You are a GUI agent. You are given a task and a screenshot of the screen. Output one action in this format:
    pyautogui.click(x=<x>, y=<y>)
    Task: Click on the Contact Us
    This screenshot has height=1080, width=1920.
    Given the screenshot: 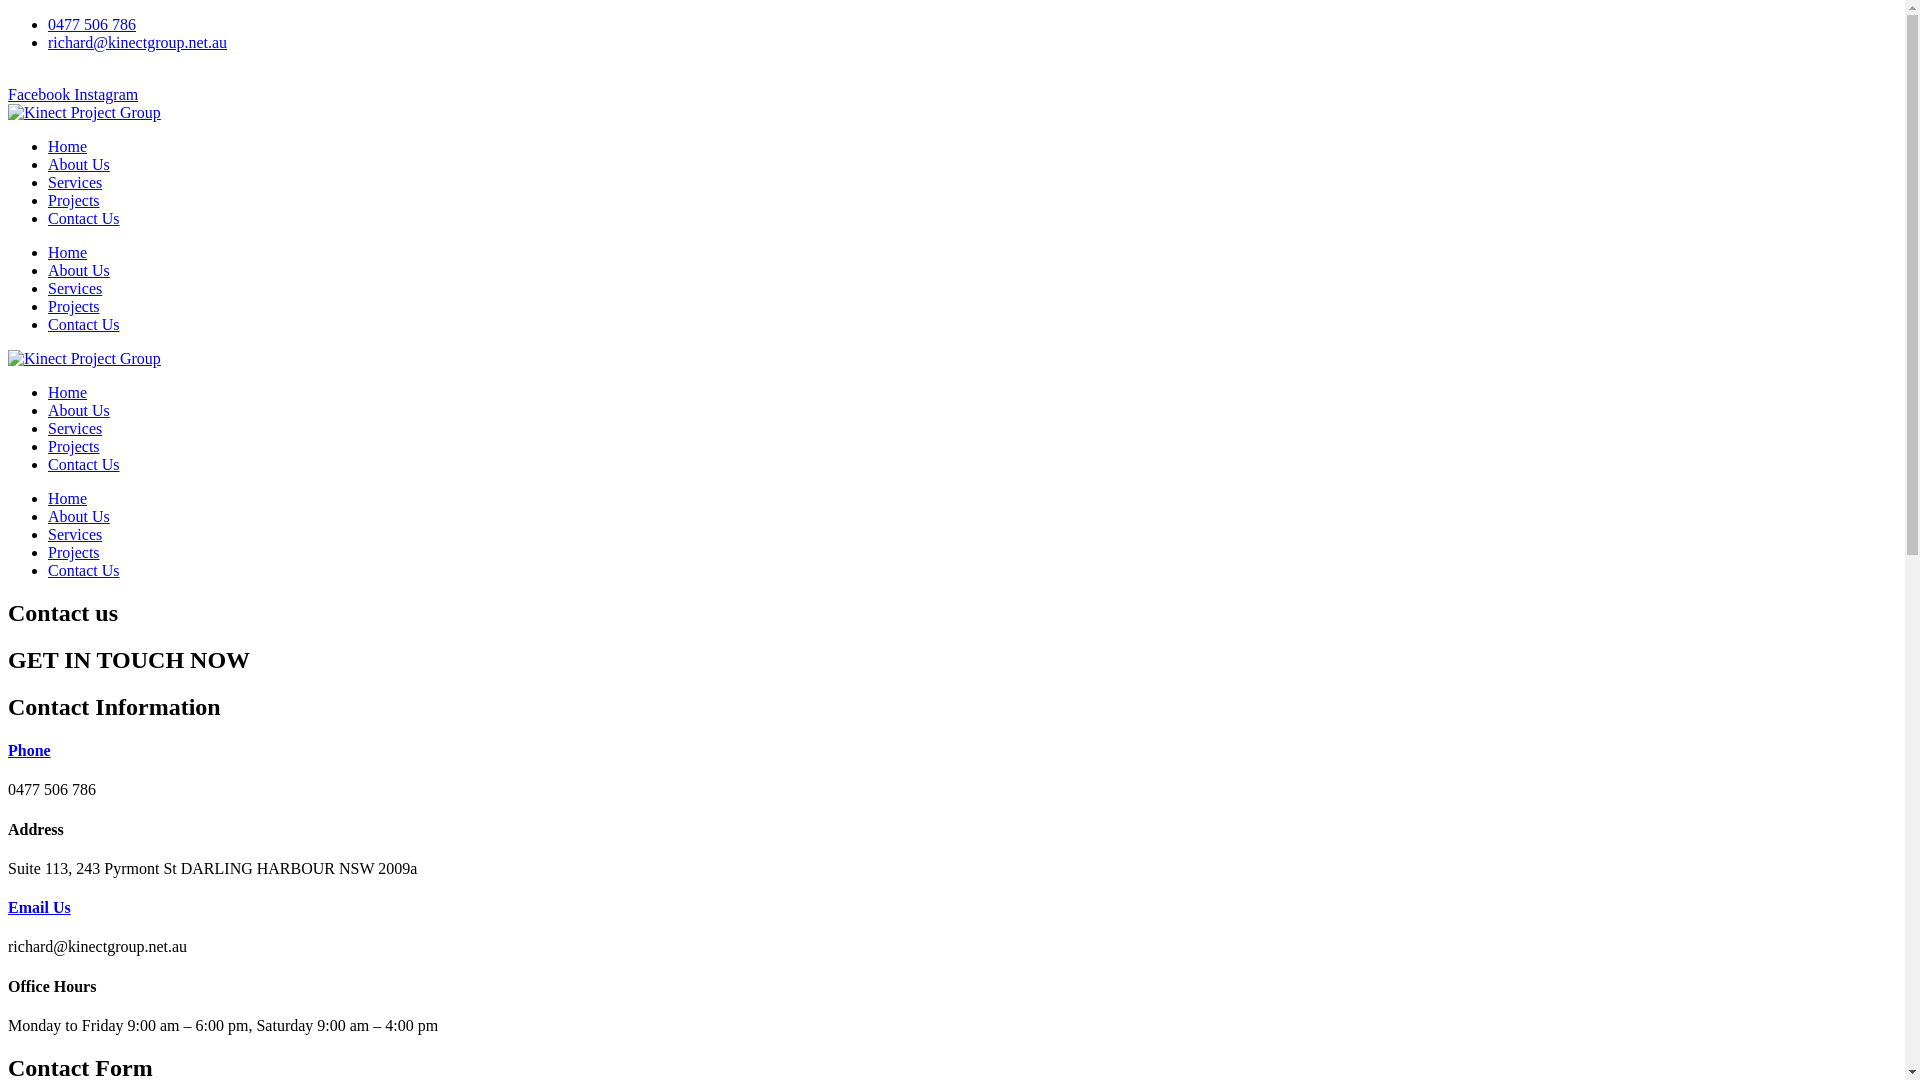 What is the action you would take?
    pyautogui.click(x=84, y=218)
    